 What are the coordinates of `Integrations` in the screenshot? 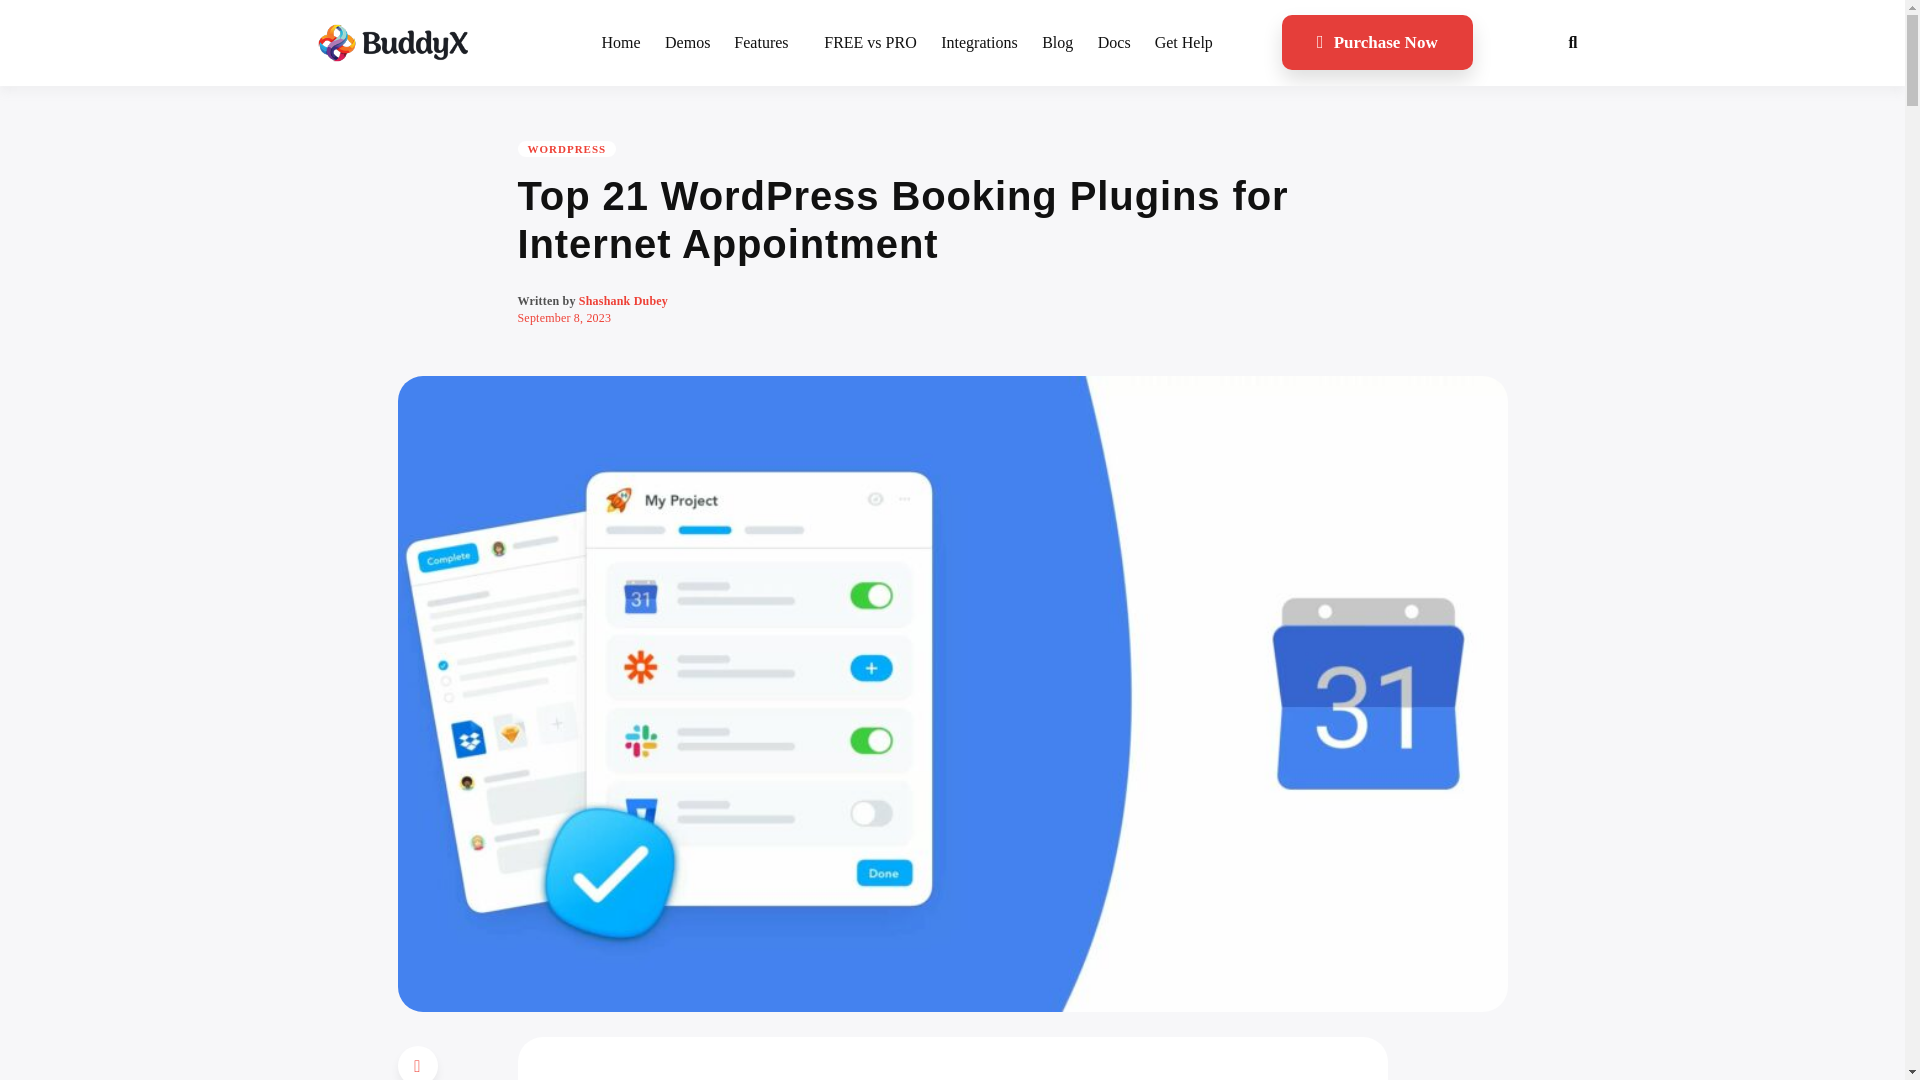 It's located at (979, 43).